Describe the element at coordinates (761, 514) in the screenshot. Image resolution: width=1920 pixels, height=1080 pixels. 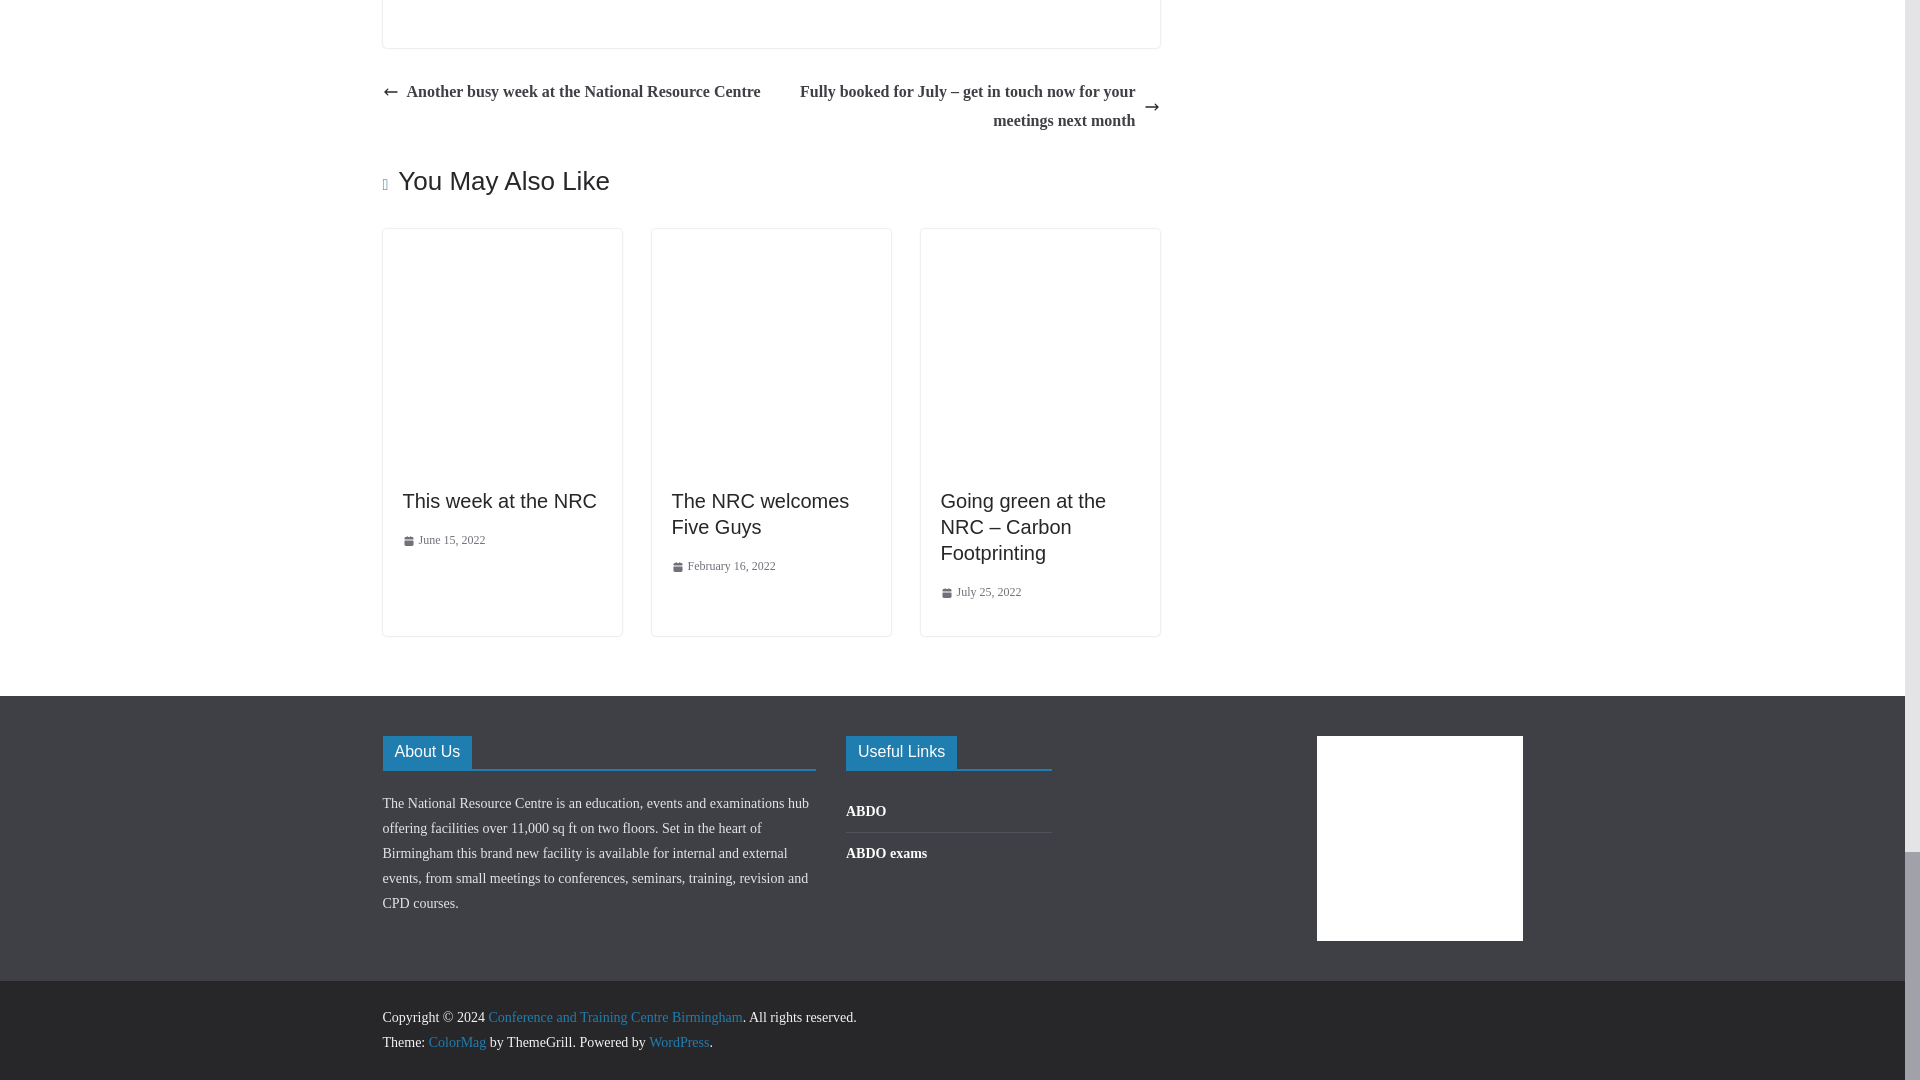
I see `The NRC welcomes Five Guys` at that location.